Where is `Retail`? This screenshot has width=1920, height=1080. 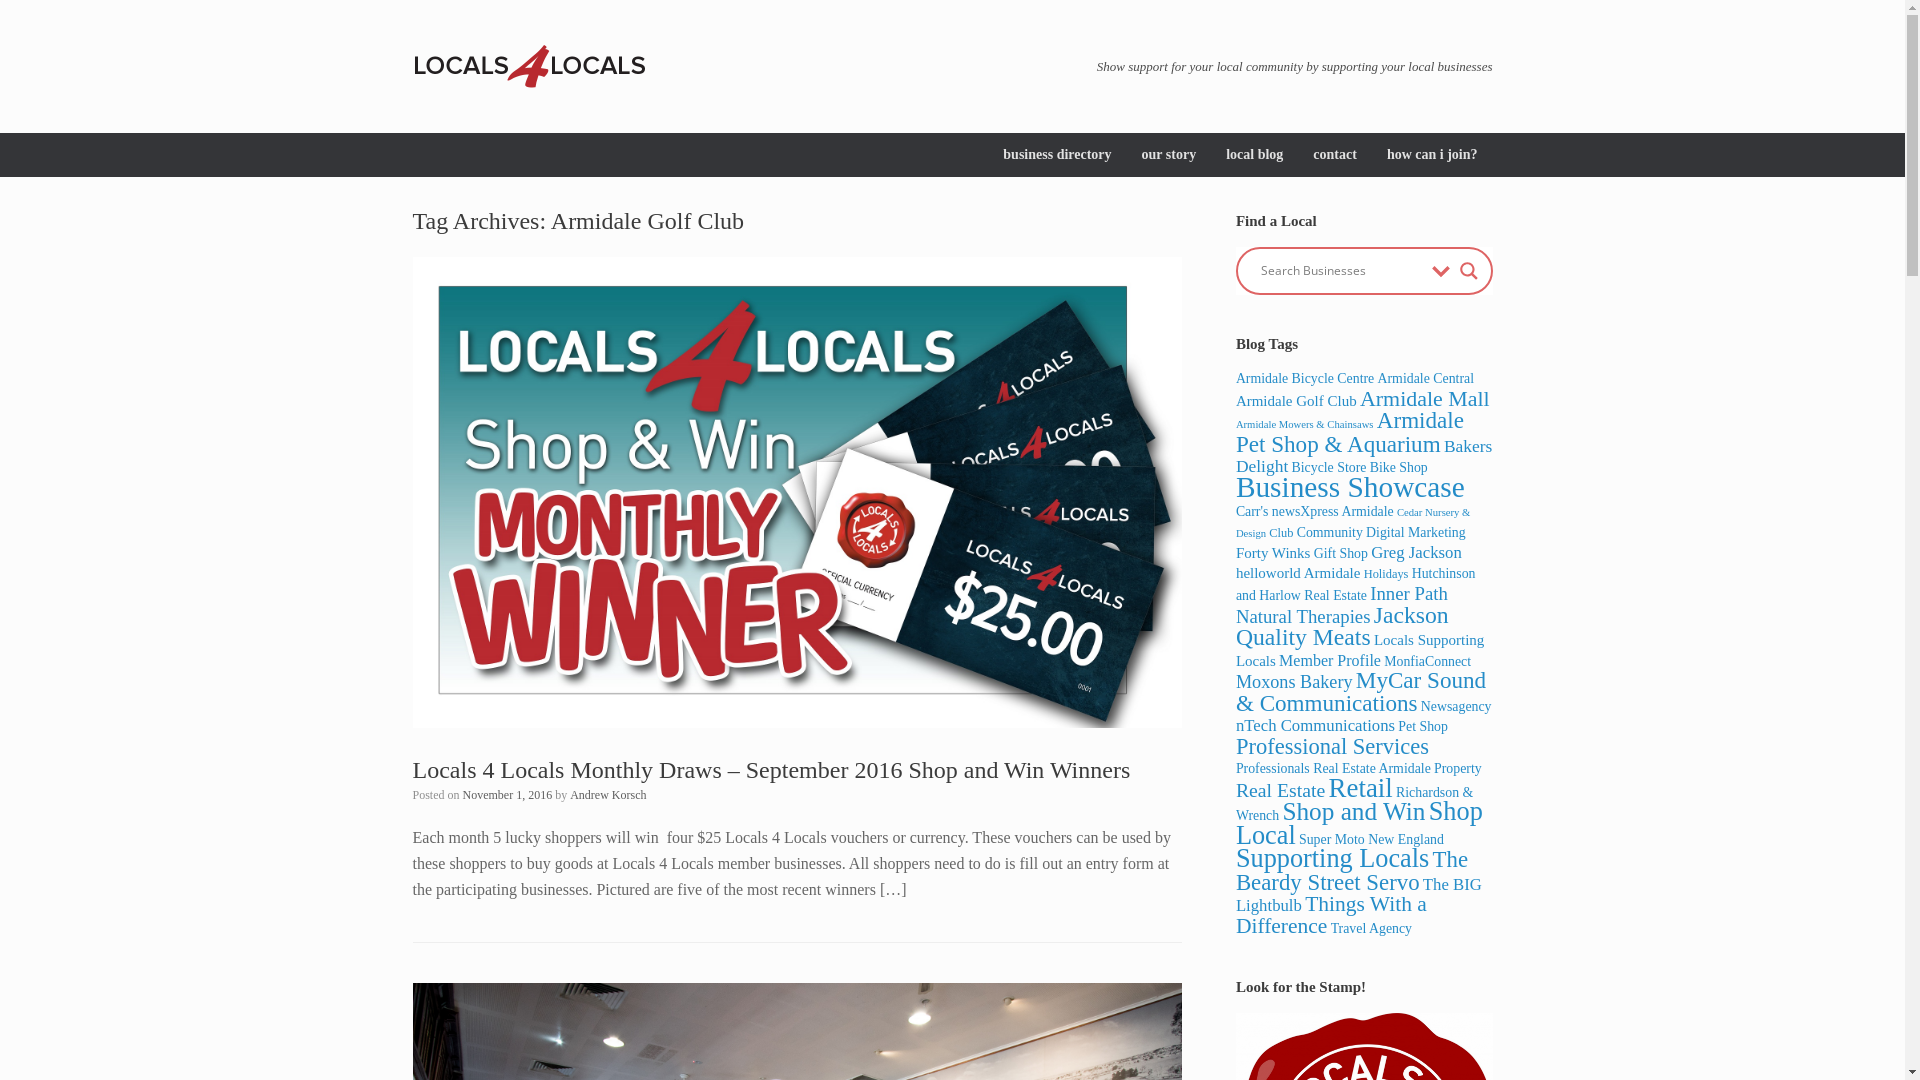 Retail is located at coordinates (1361, 787).